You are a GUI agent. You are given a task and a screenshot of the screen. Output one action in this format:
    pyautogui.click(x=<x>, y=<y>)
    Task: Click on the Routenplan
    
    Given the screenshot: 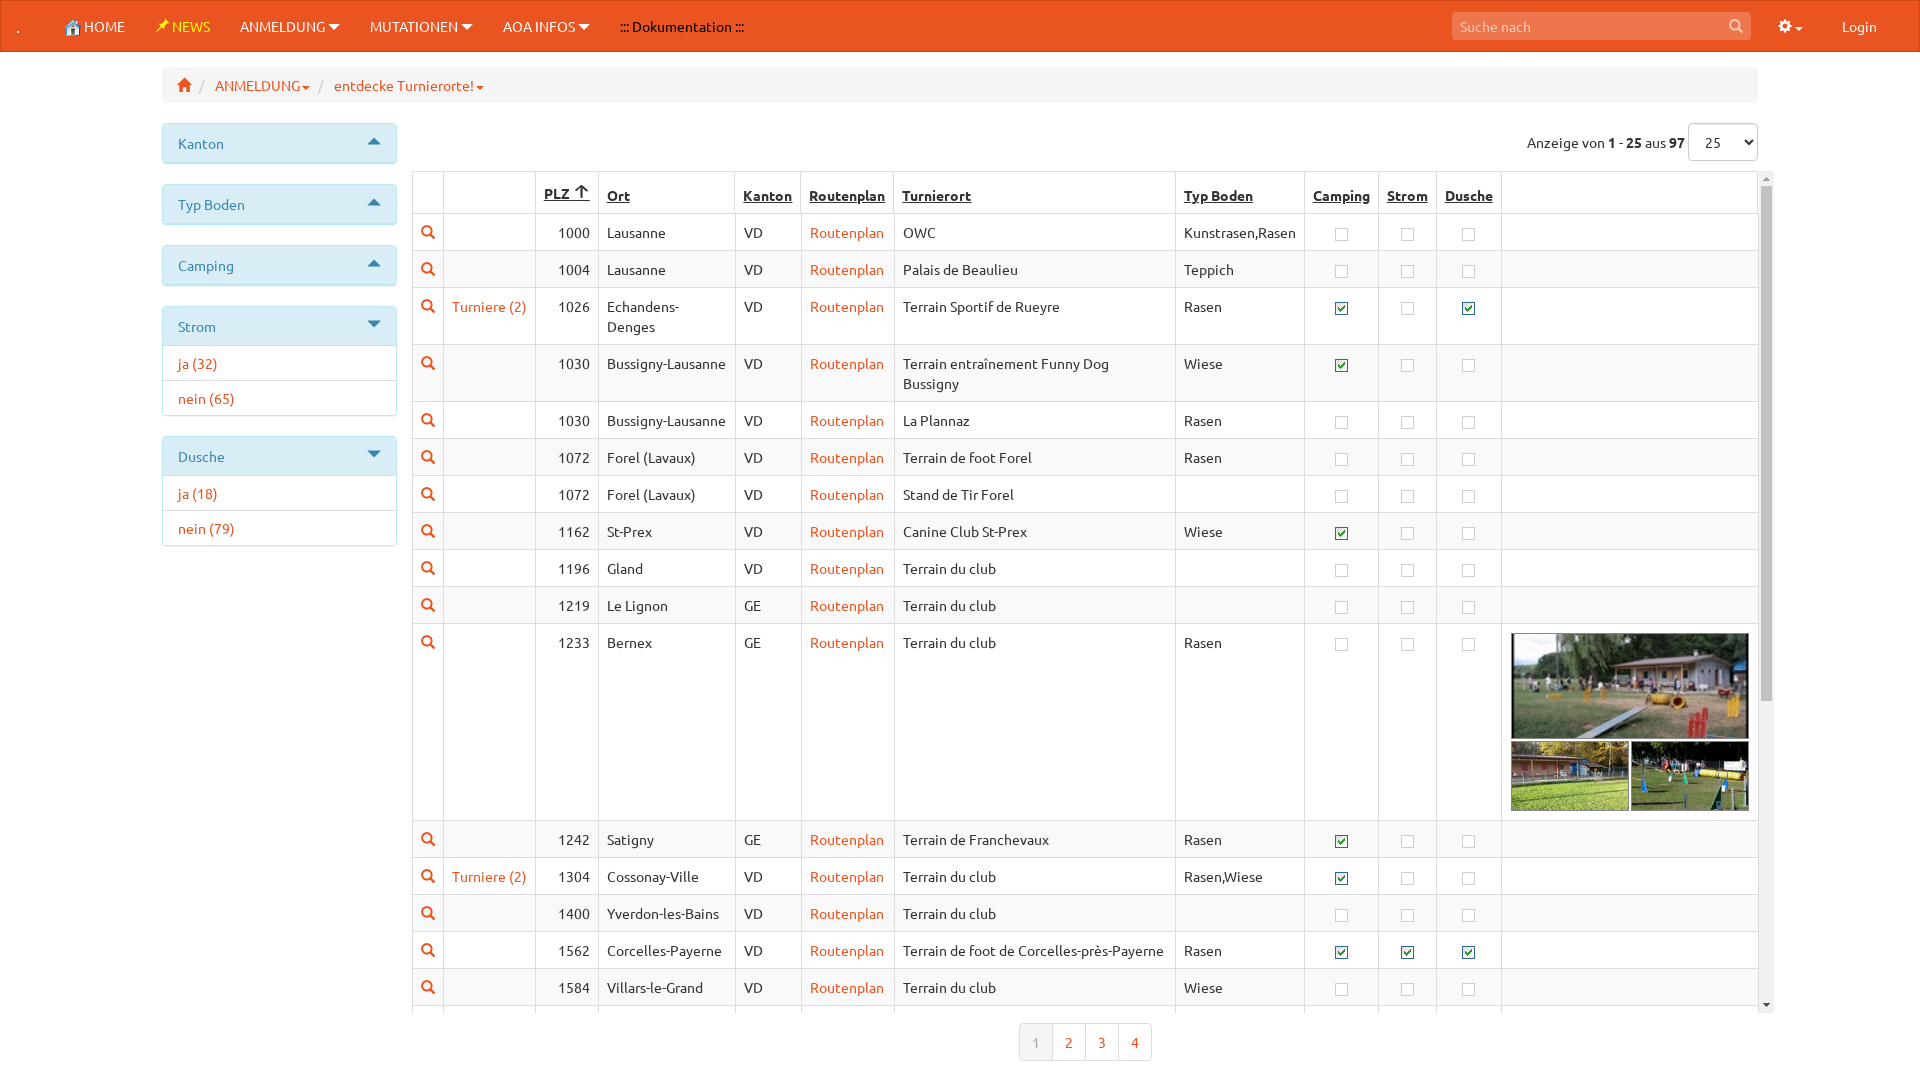 What is the action you would take?
    pyautogui.click(x=847, y=642)
    